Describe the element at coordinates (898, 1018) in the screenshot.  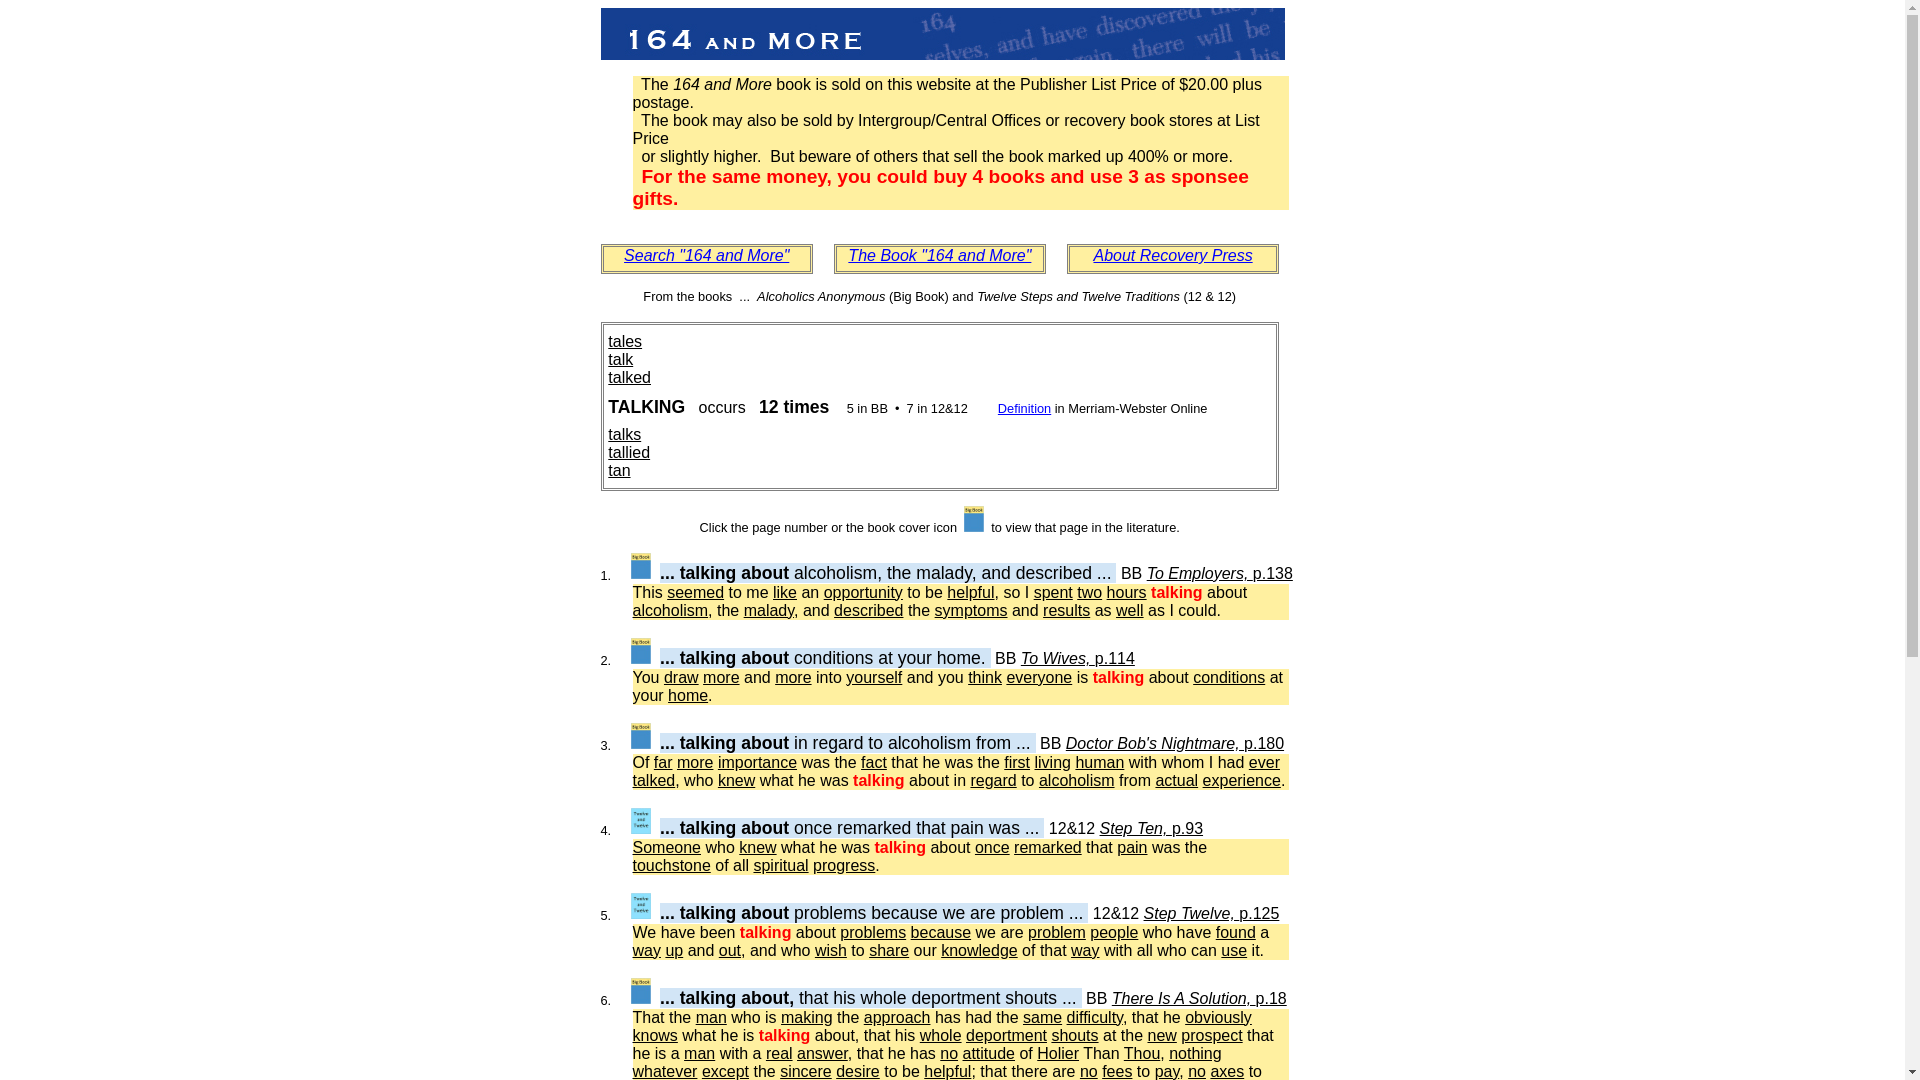
I see `approach` at that location.